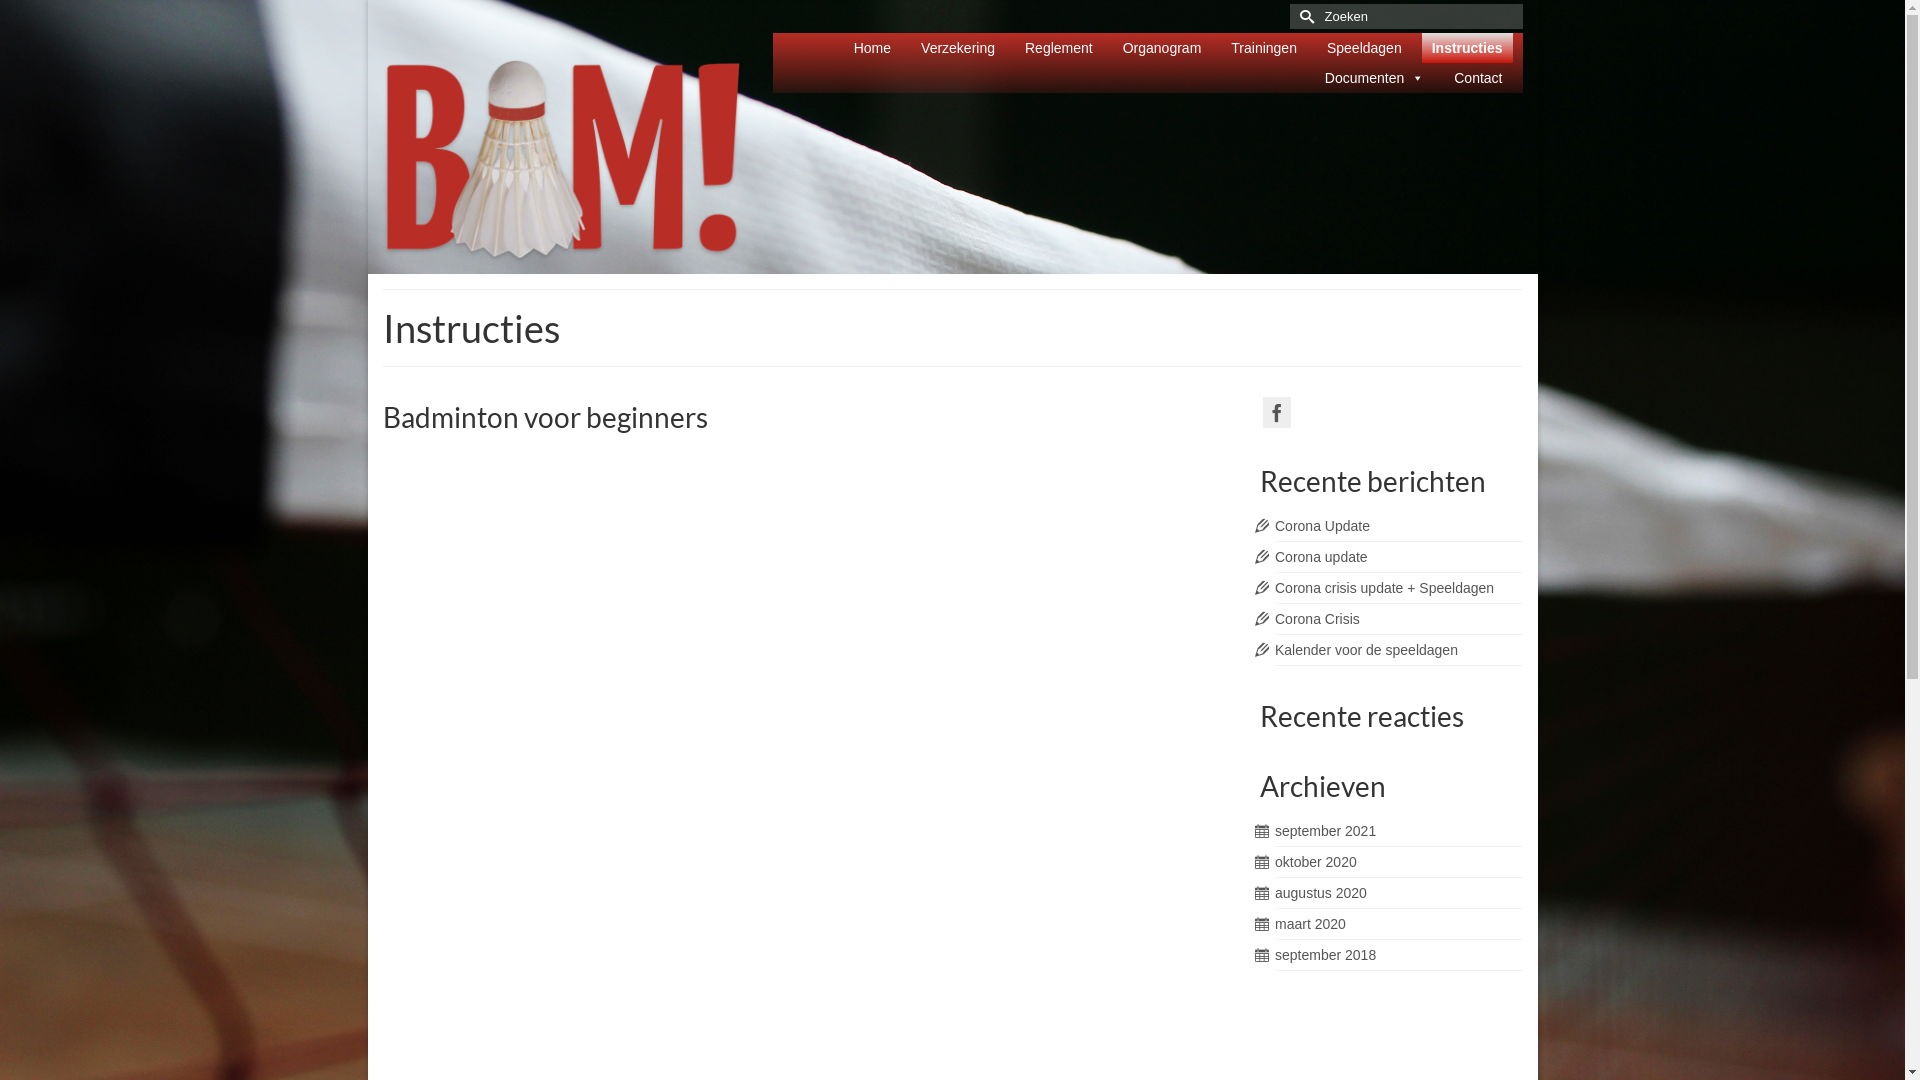 The image size is (1920, 1080). What do you see at coordinates (1326, 831) in the screenshot?
I see `september 2021` at bounding box center [1326, 831].